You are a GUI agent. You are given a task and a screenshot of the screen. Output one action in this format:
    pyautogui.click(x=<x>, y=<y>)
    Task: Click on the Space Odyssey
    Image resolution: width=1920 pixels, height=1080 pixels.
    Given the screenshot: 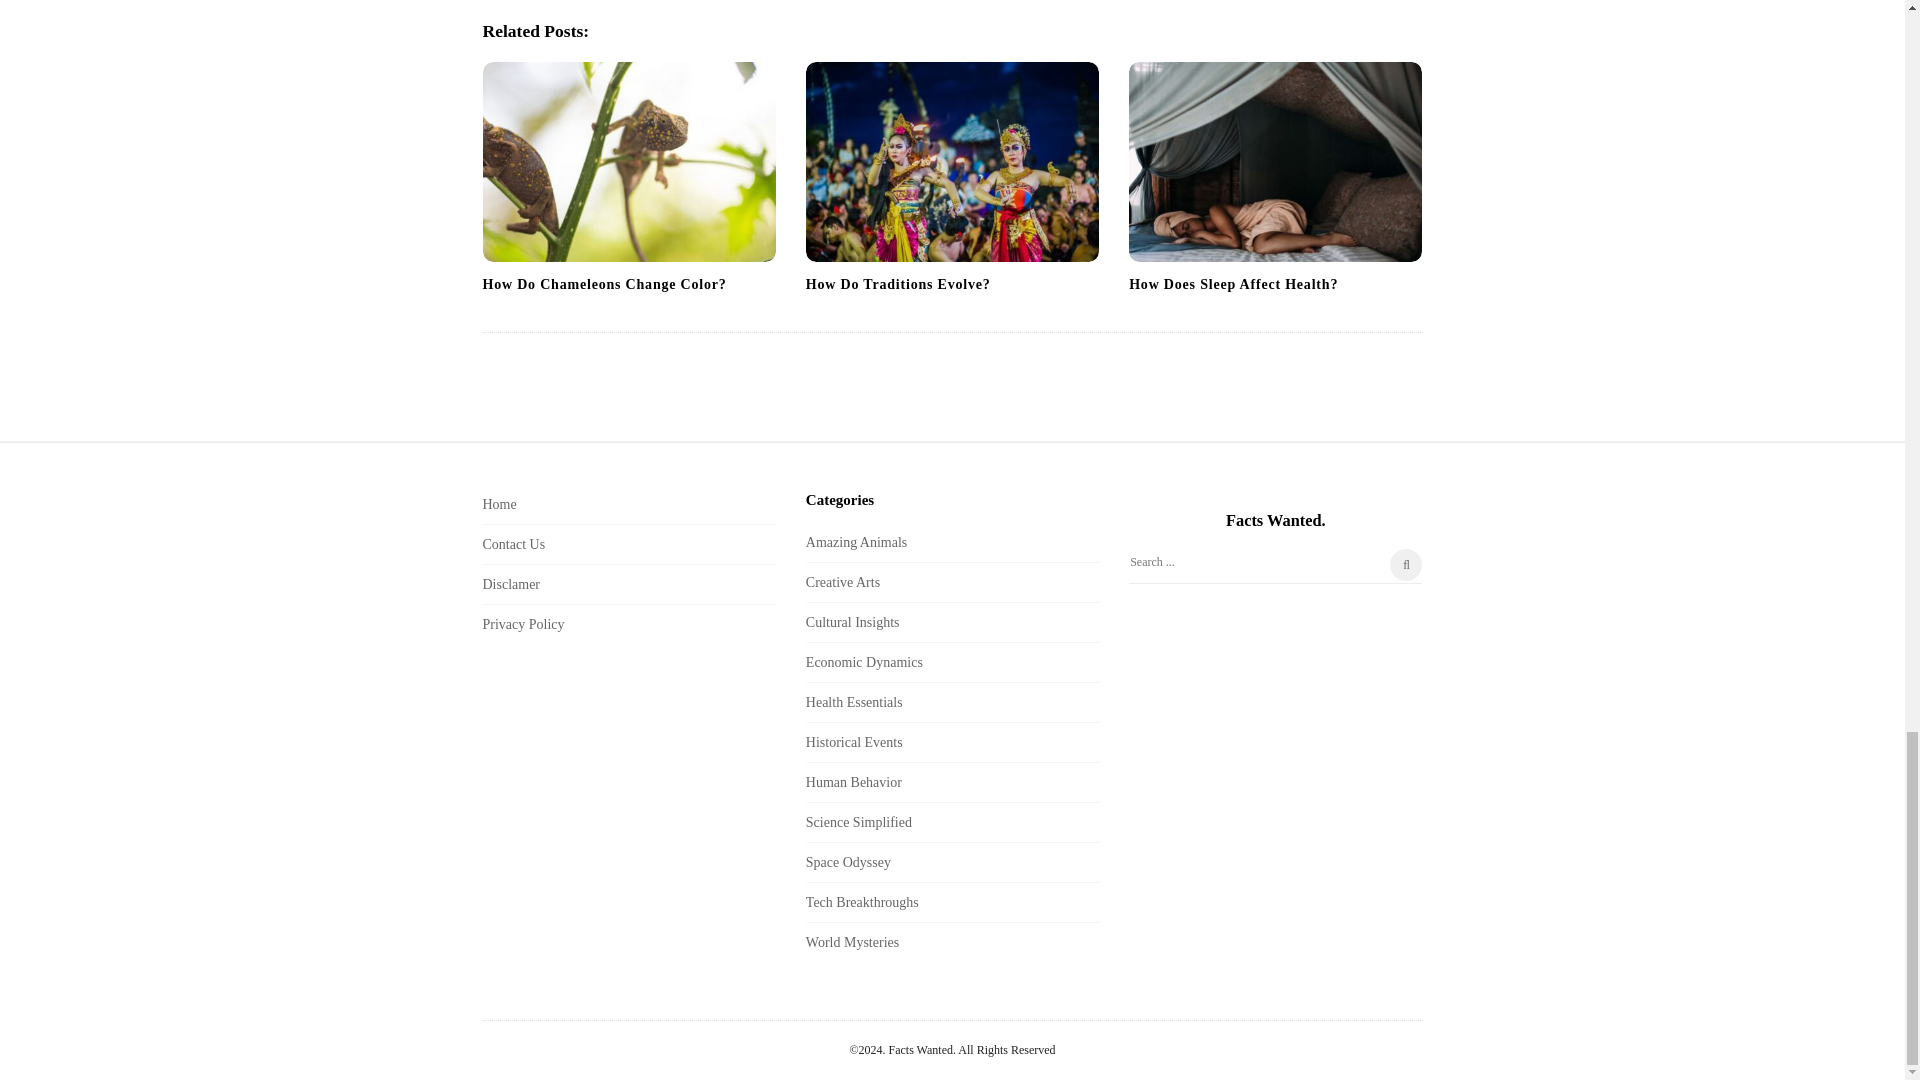 What is the action you would take?
    pyautogui.click(x=848, y=862)
    